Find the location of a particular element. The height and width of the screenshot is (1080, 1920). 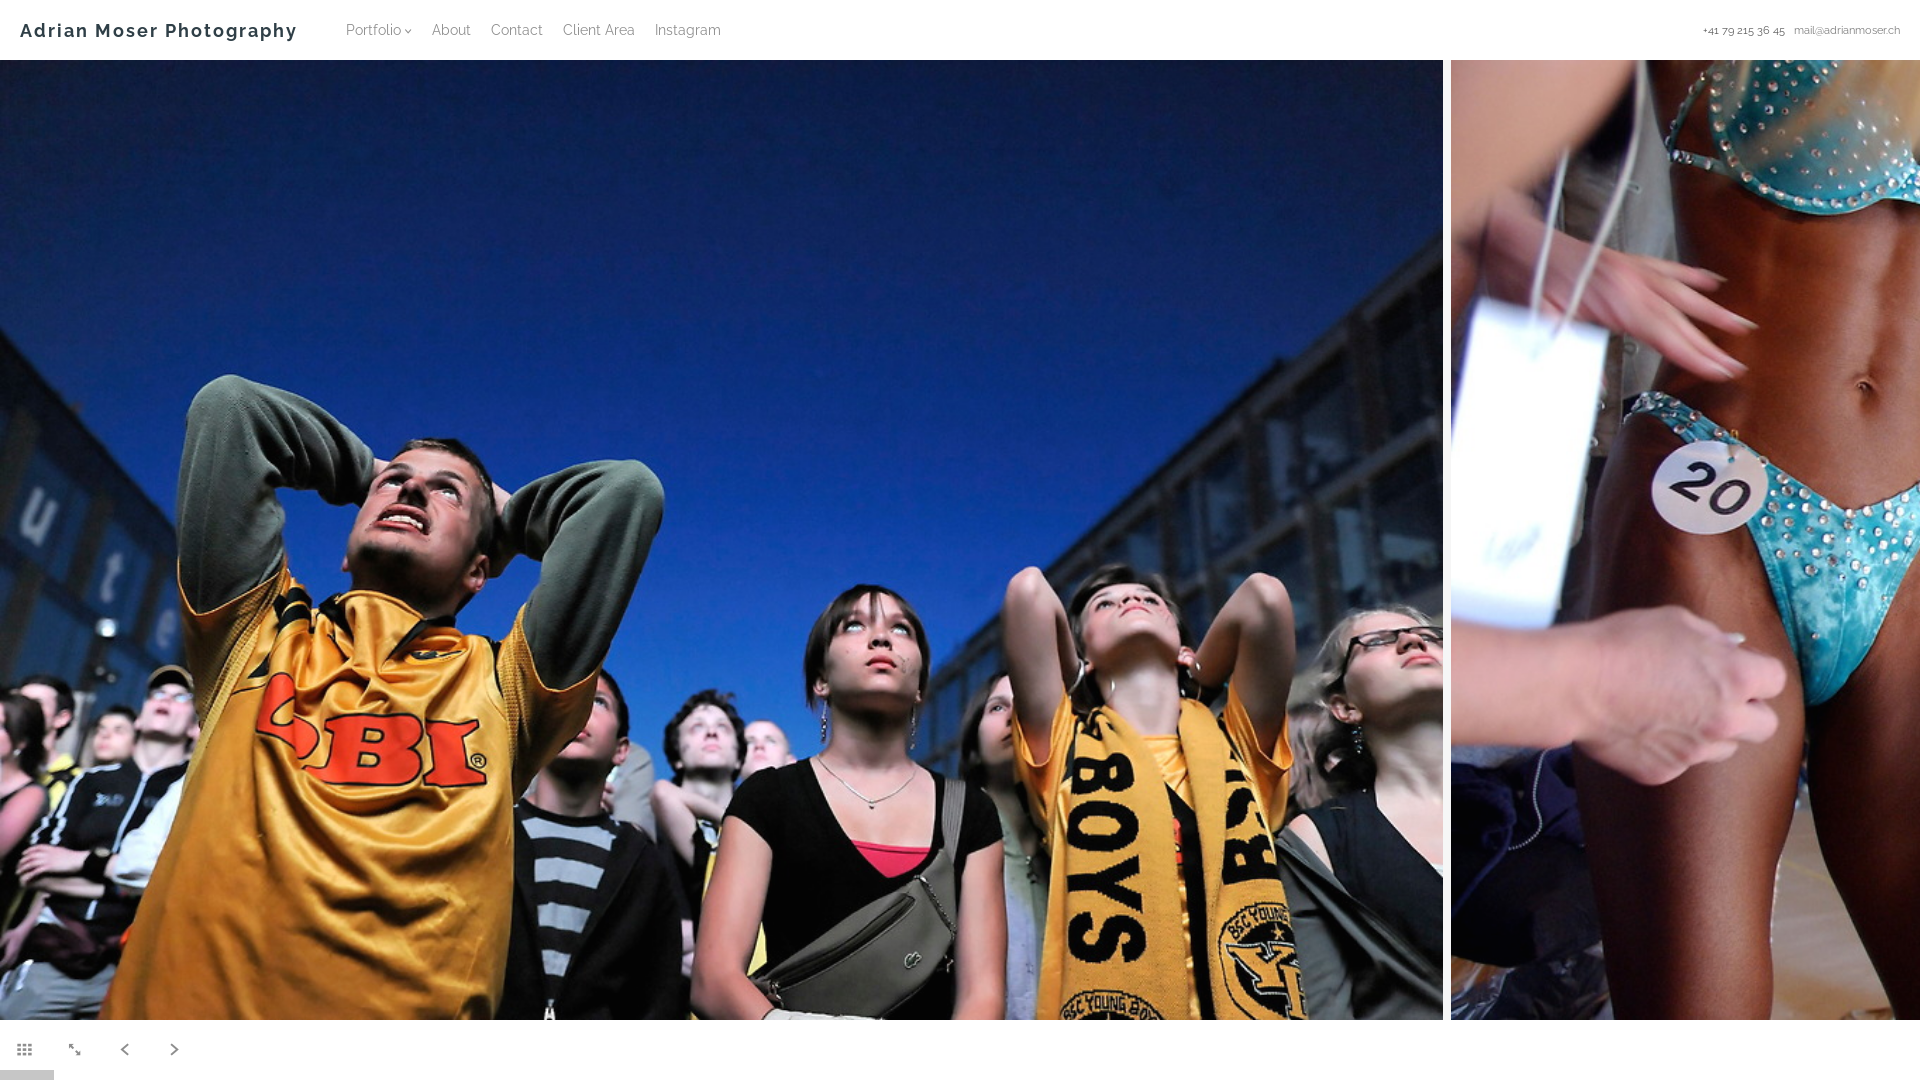

About is located at coordinates (452, 30).